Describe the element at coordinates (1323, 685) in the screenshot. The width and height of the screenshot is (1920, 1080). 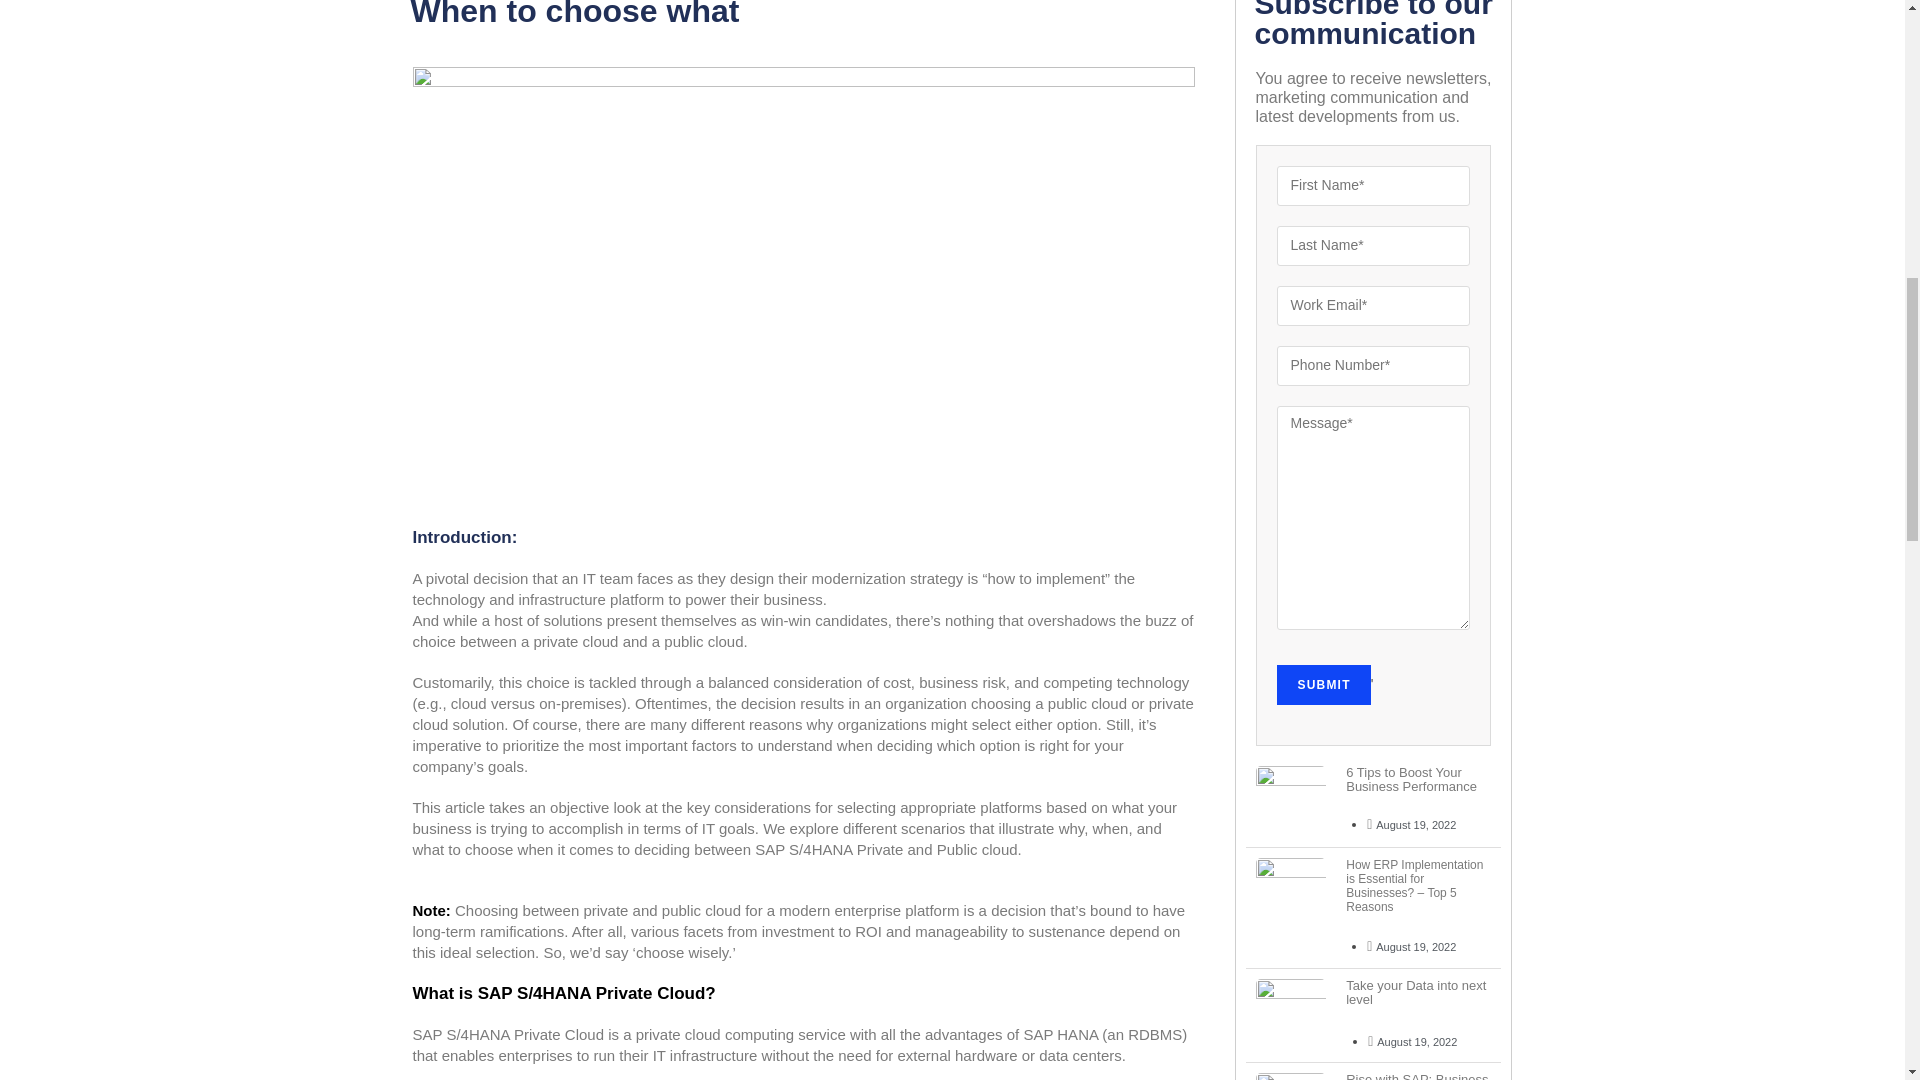
I see `Submit` at that location.